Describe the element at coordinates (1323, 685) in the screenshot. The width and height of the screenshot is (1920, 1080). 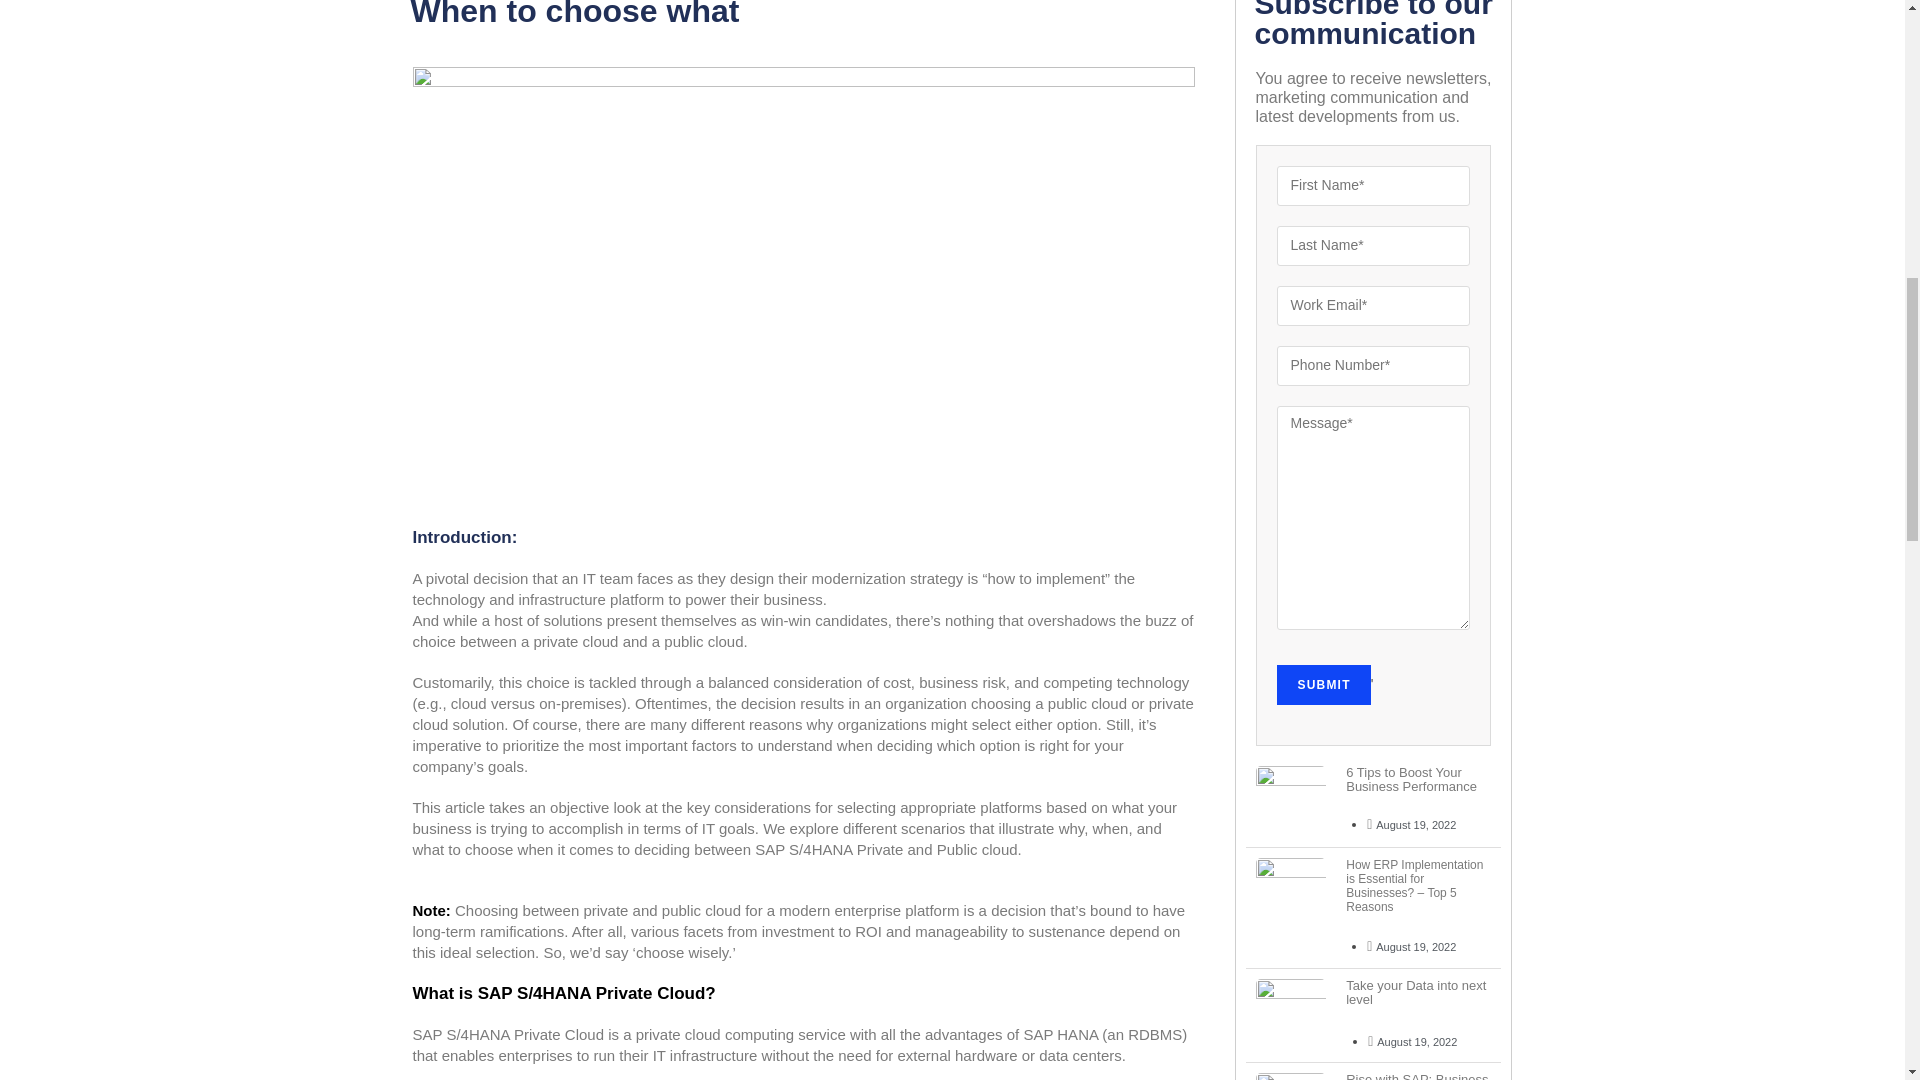
I see `Submit` at that location.